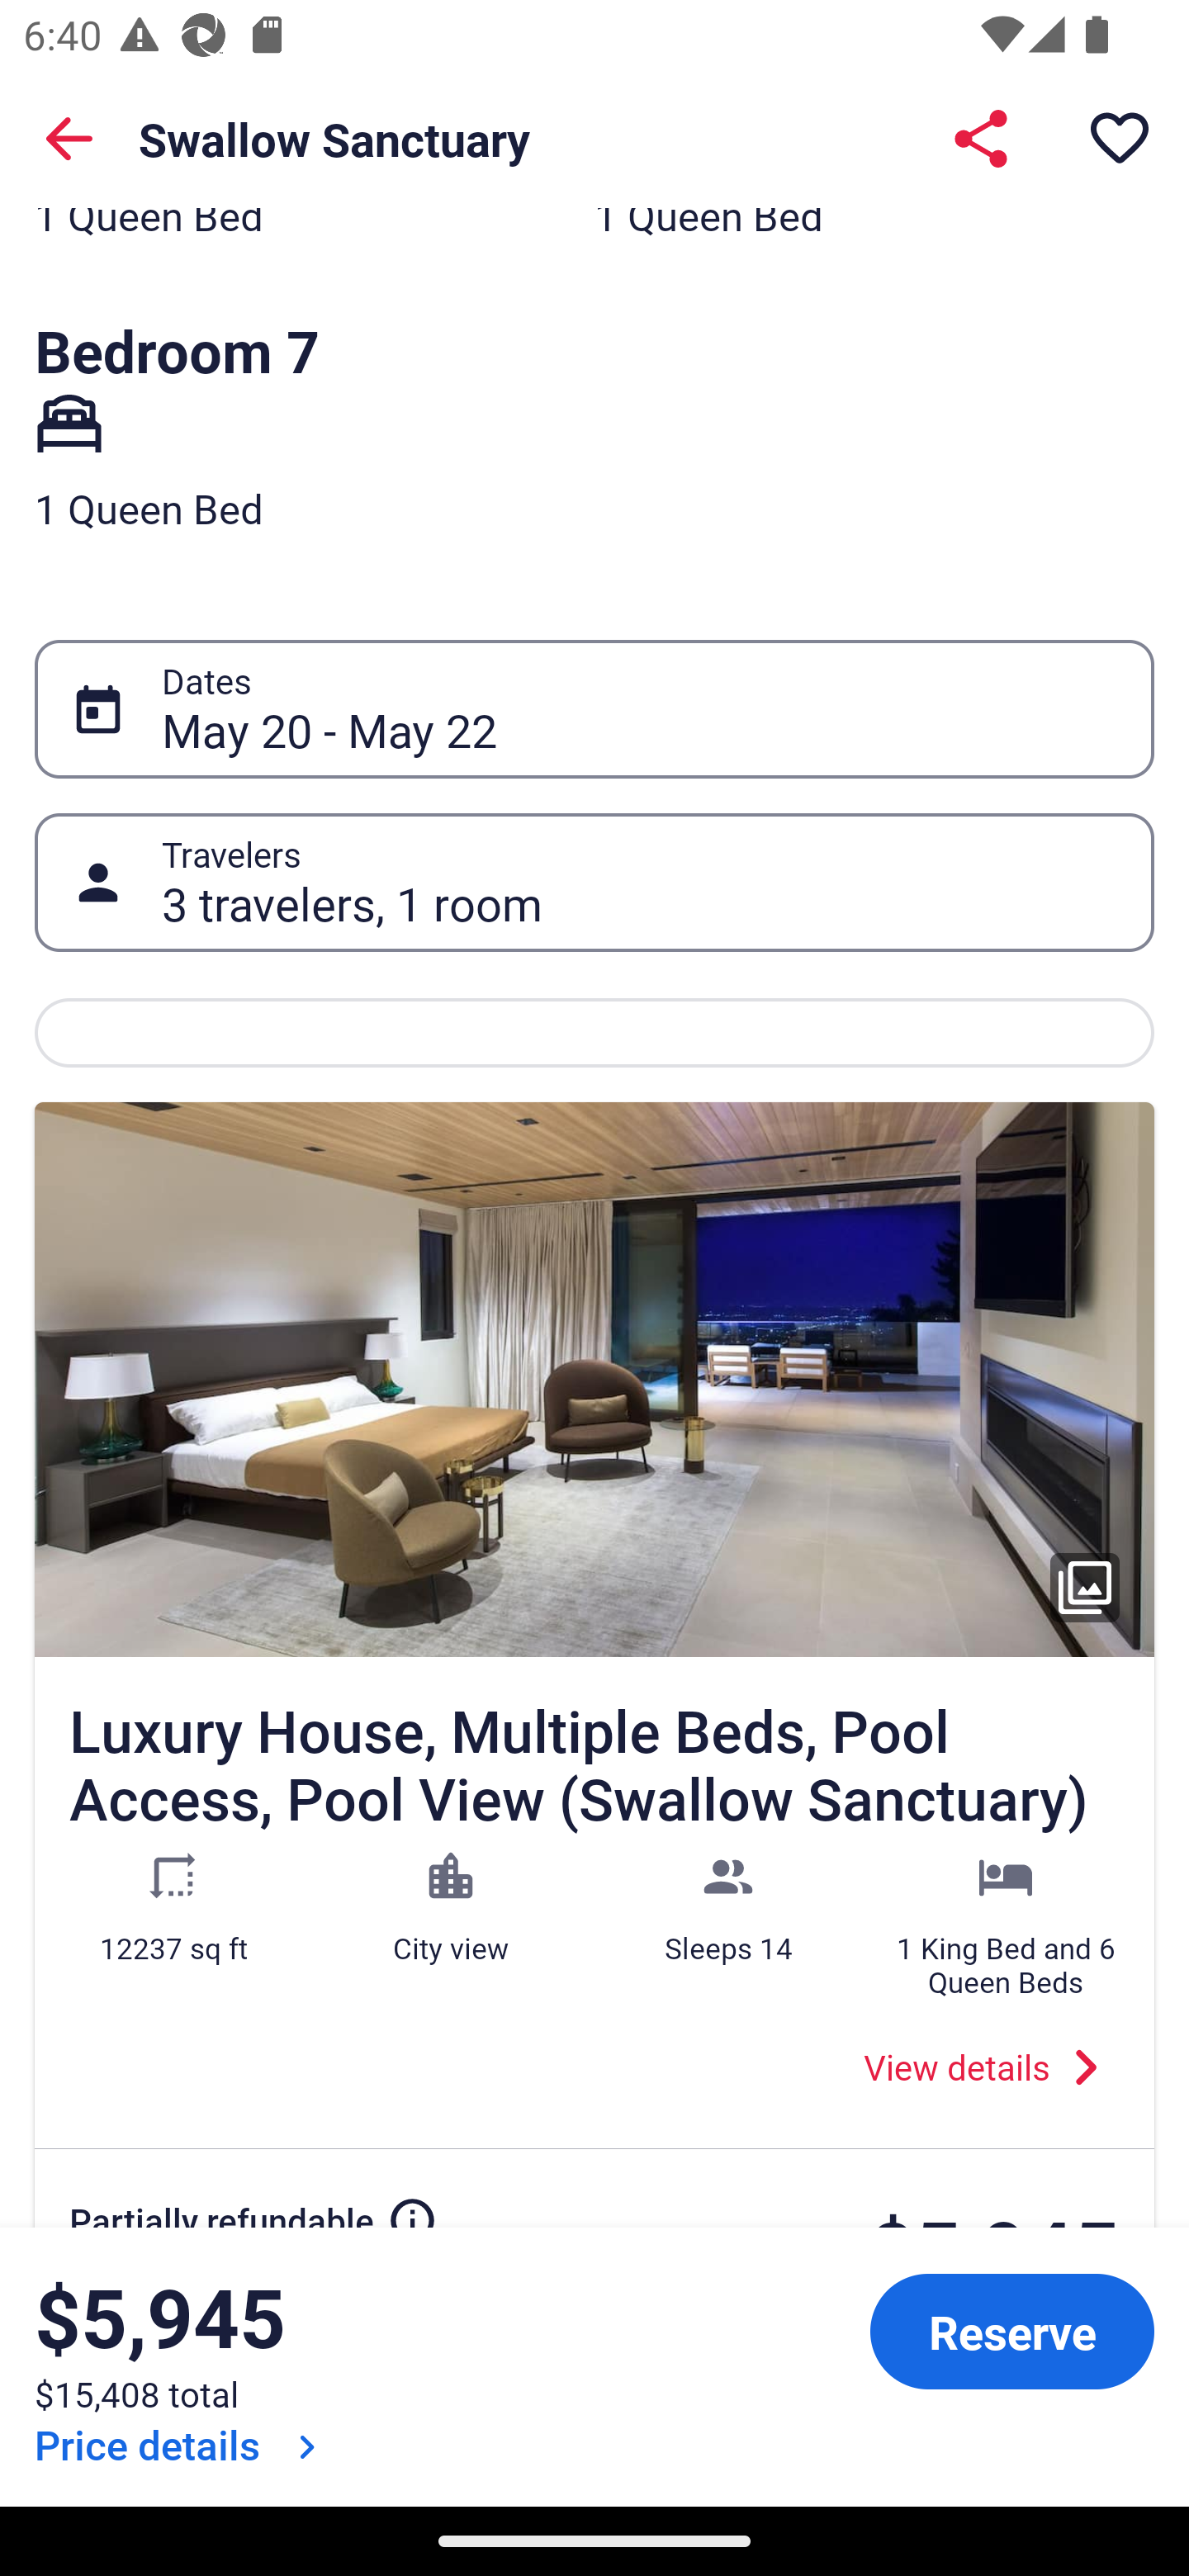  Describe the element at coordinates (641, 709) in the screenshot. I see `May 20 - May 22` at that location.